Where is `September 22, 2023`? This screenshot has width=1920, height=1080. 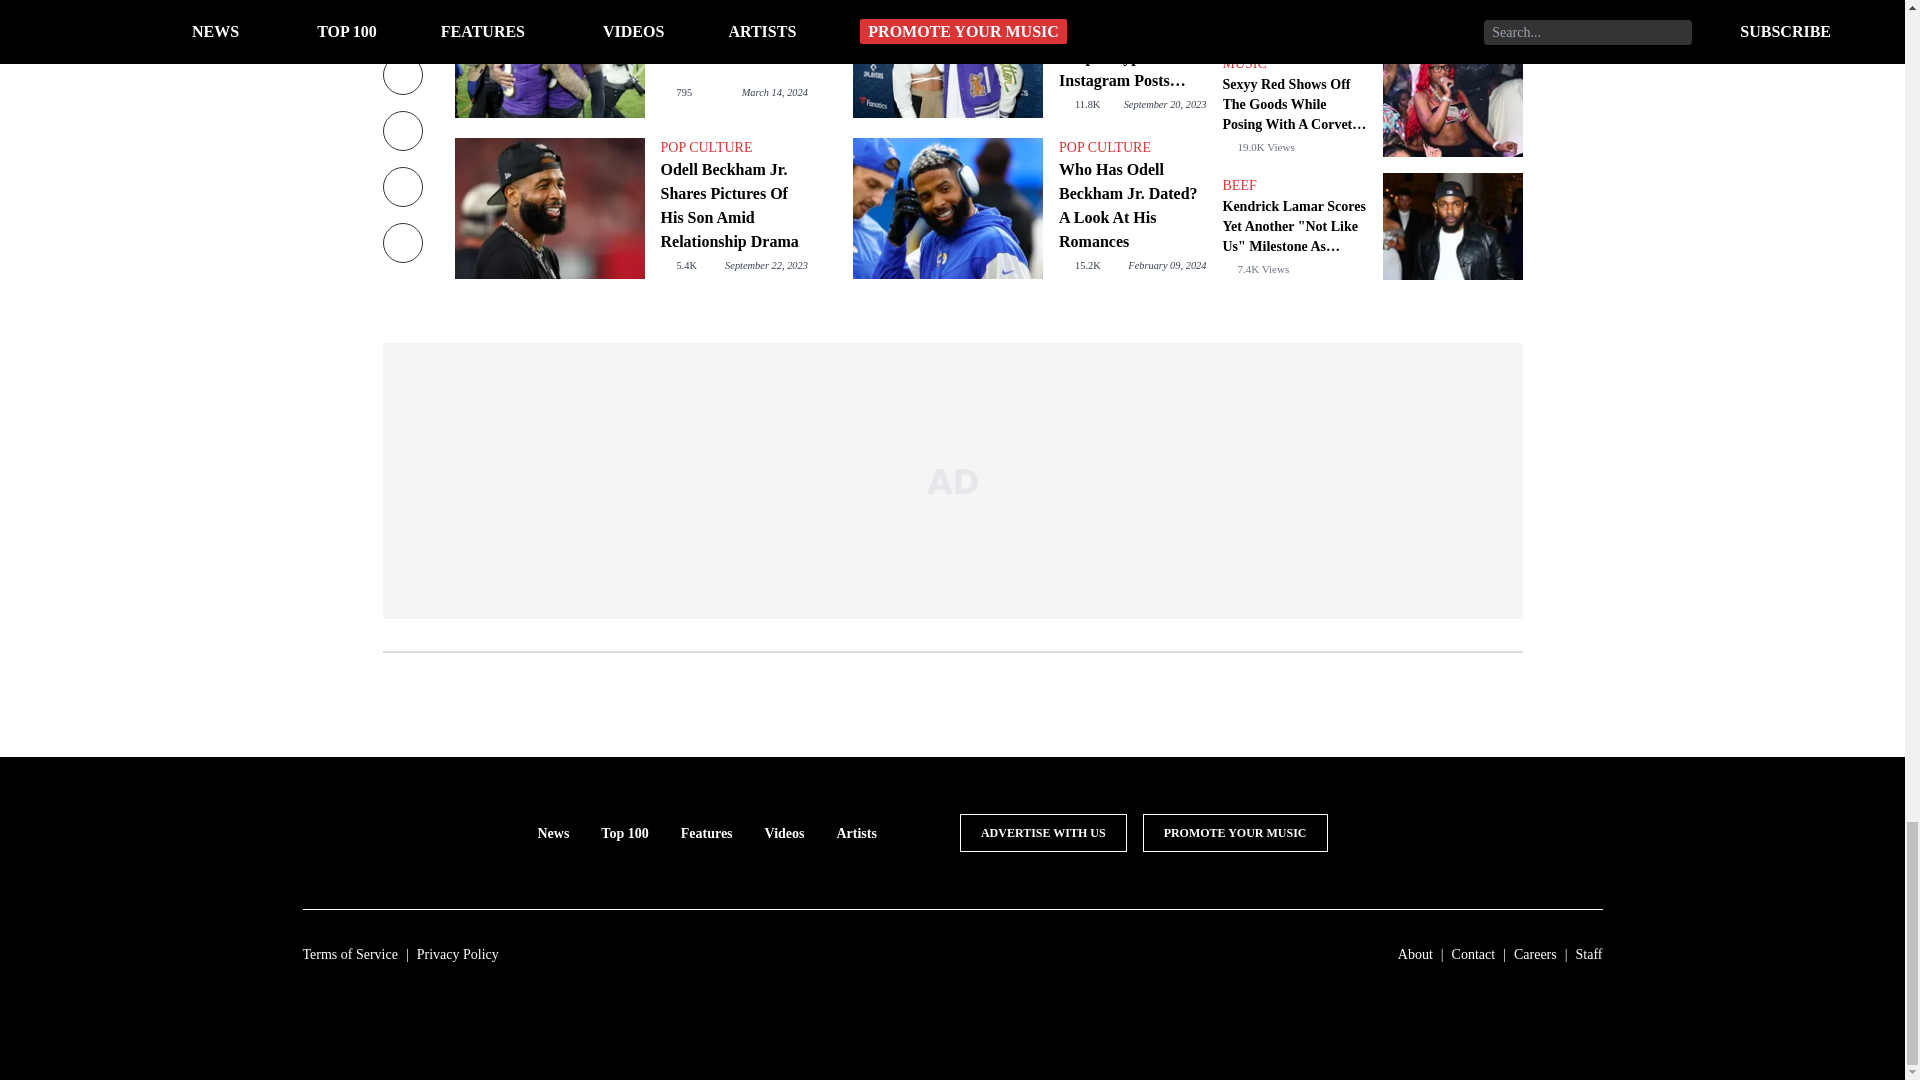 September 22, 2023 is located at coordinates (766, 266).